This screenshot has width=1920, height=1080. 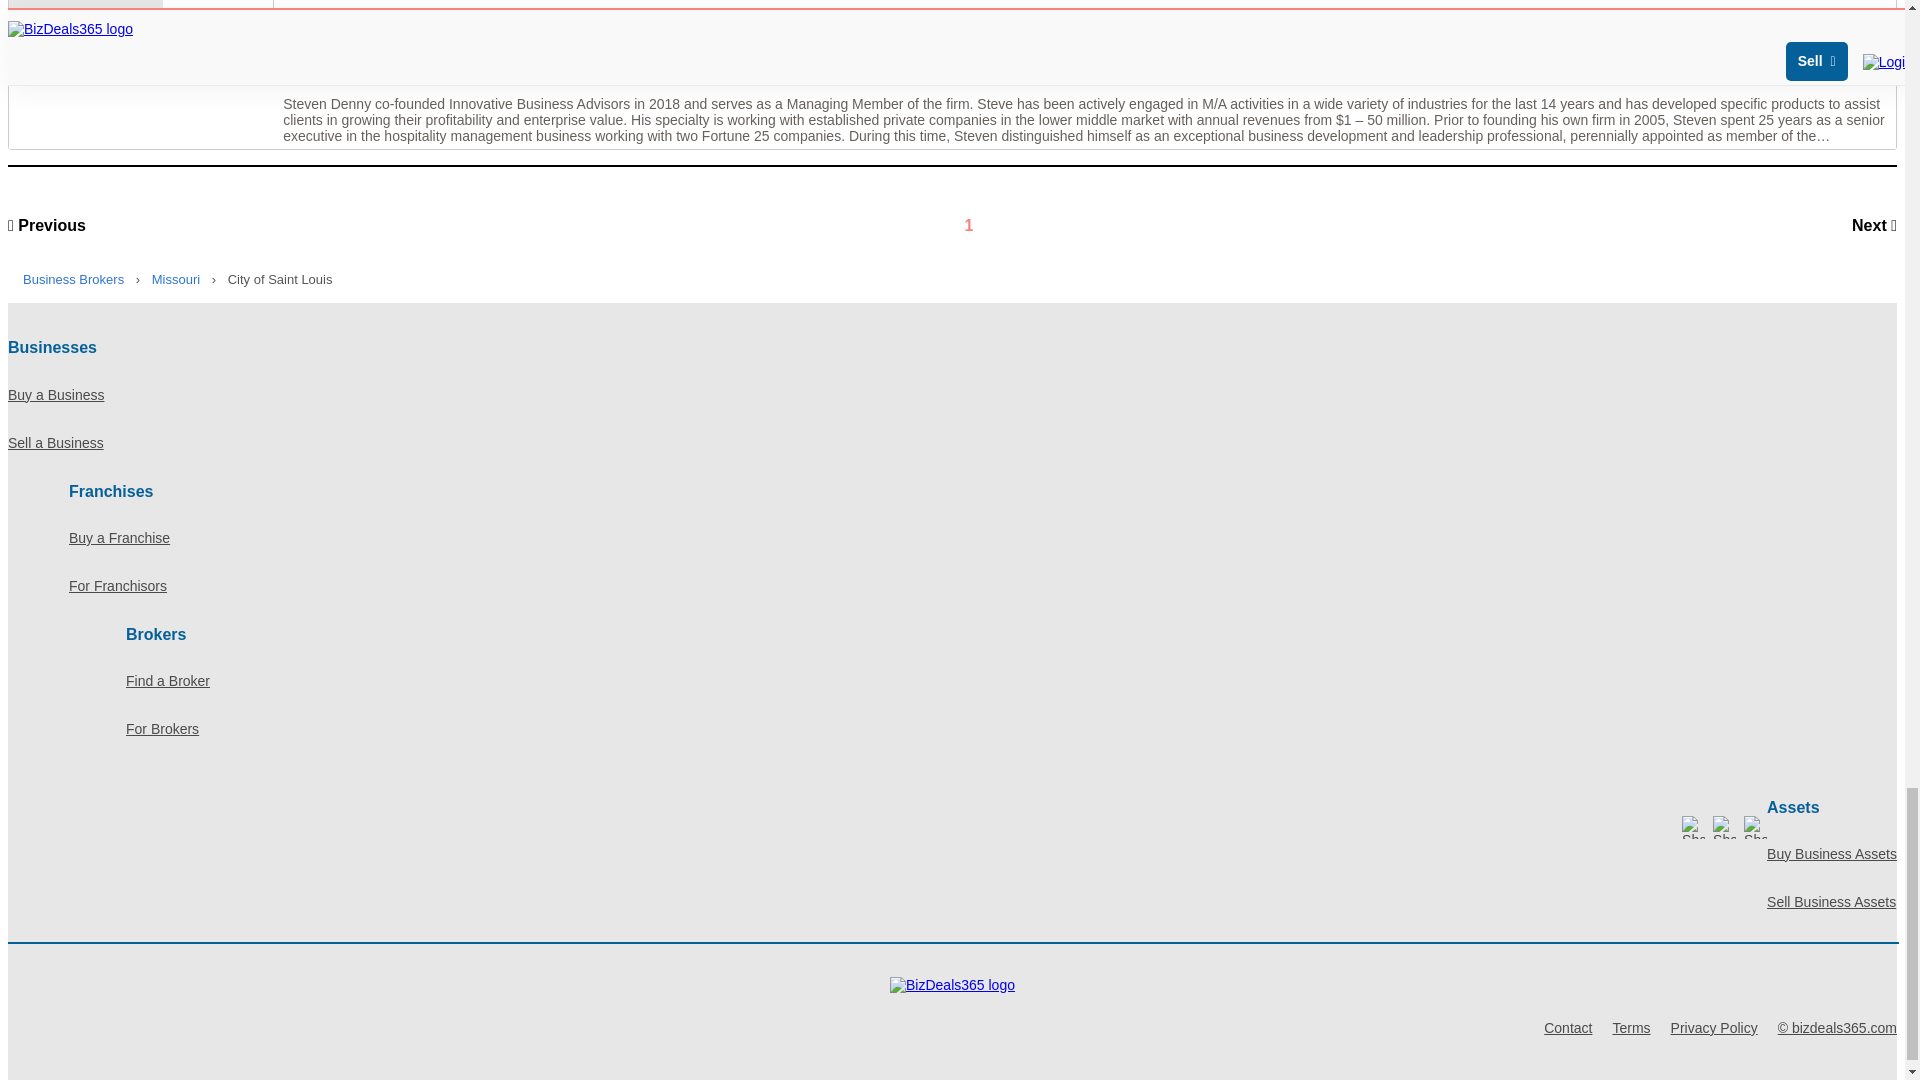 What do you see at coordinates (1011, 728) in the screenshot?
I see `For Brokers` at bounding box center [1011, 728].